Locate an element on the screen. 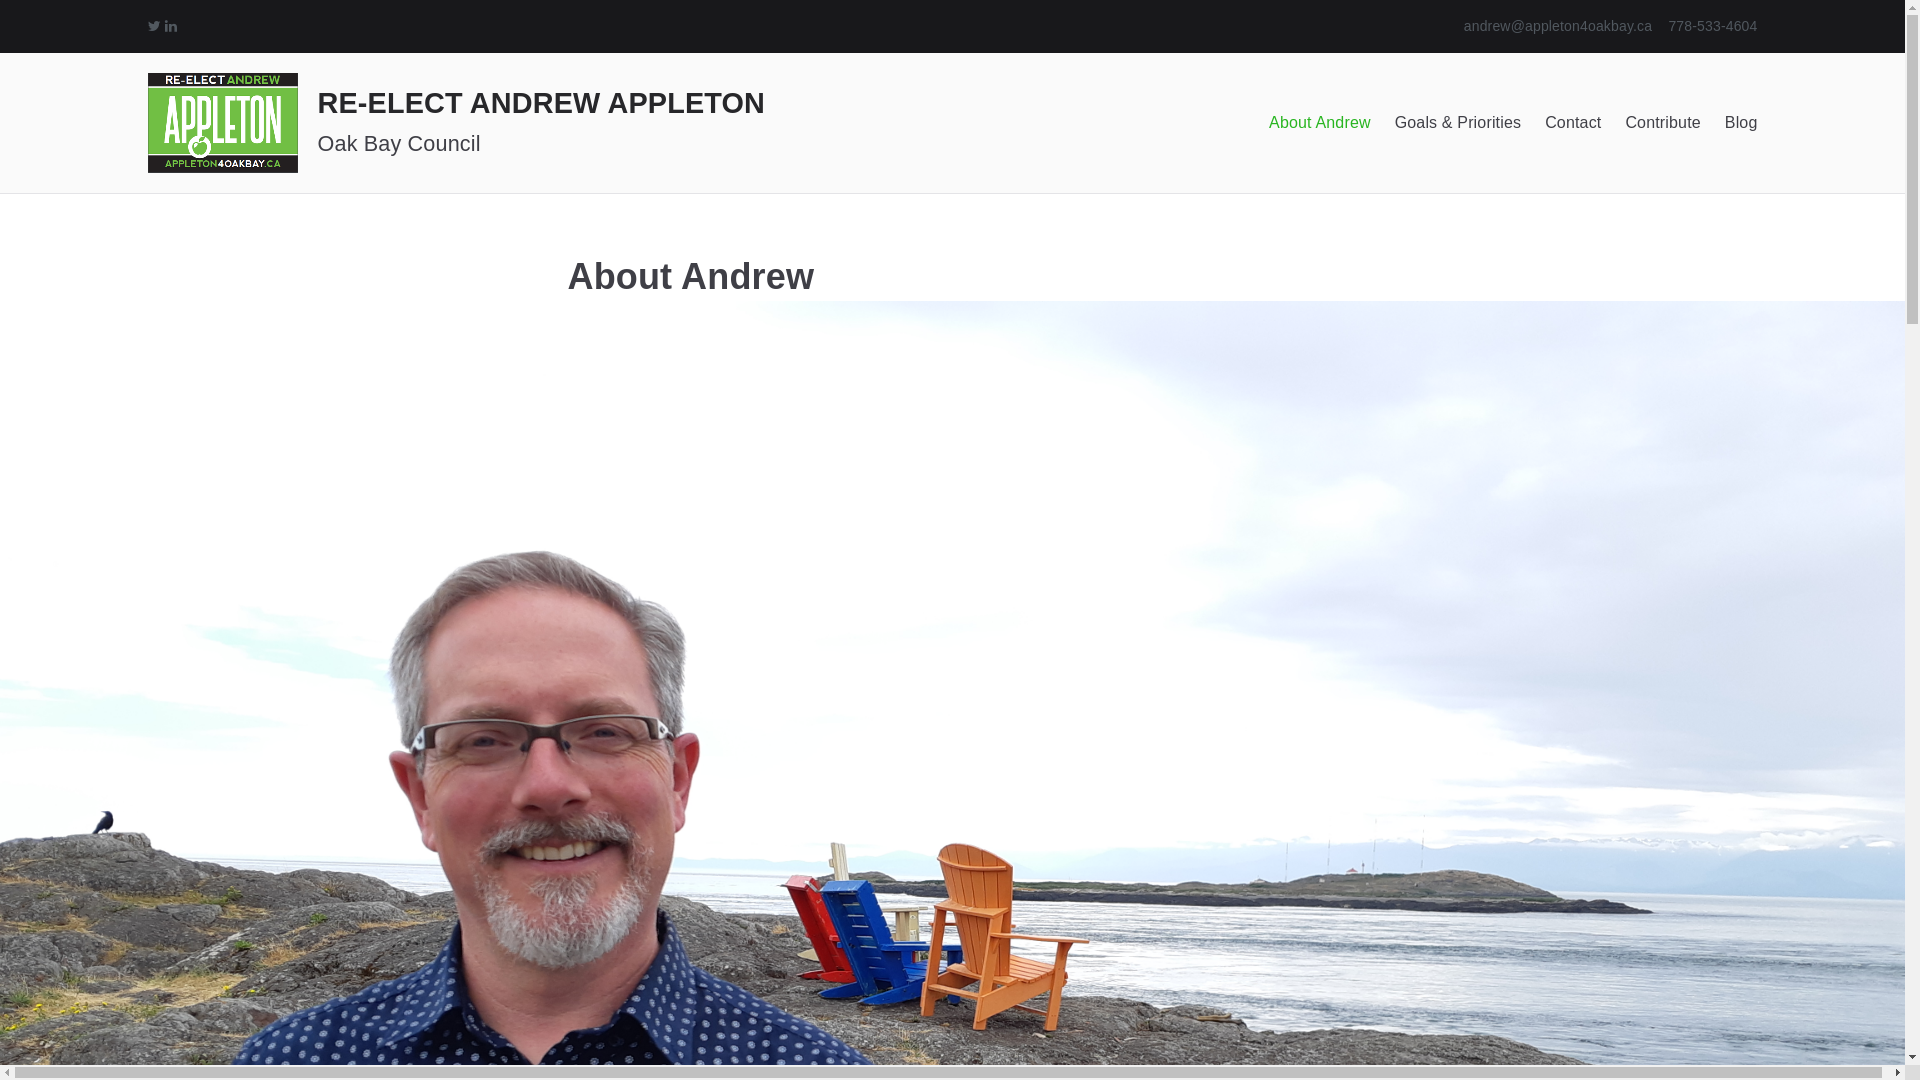 The width and height of the screenshot is (1920, 1080). 778-533-4604 is located at coordinates (1712, 26).